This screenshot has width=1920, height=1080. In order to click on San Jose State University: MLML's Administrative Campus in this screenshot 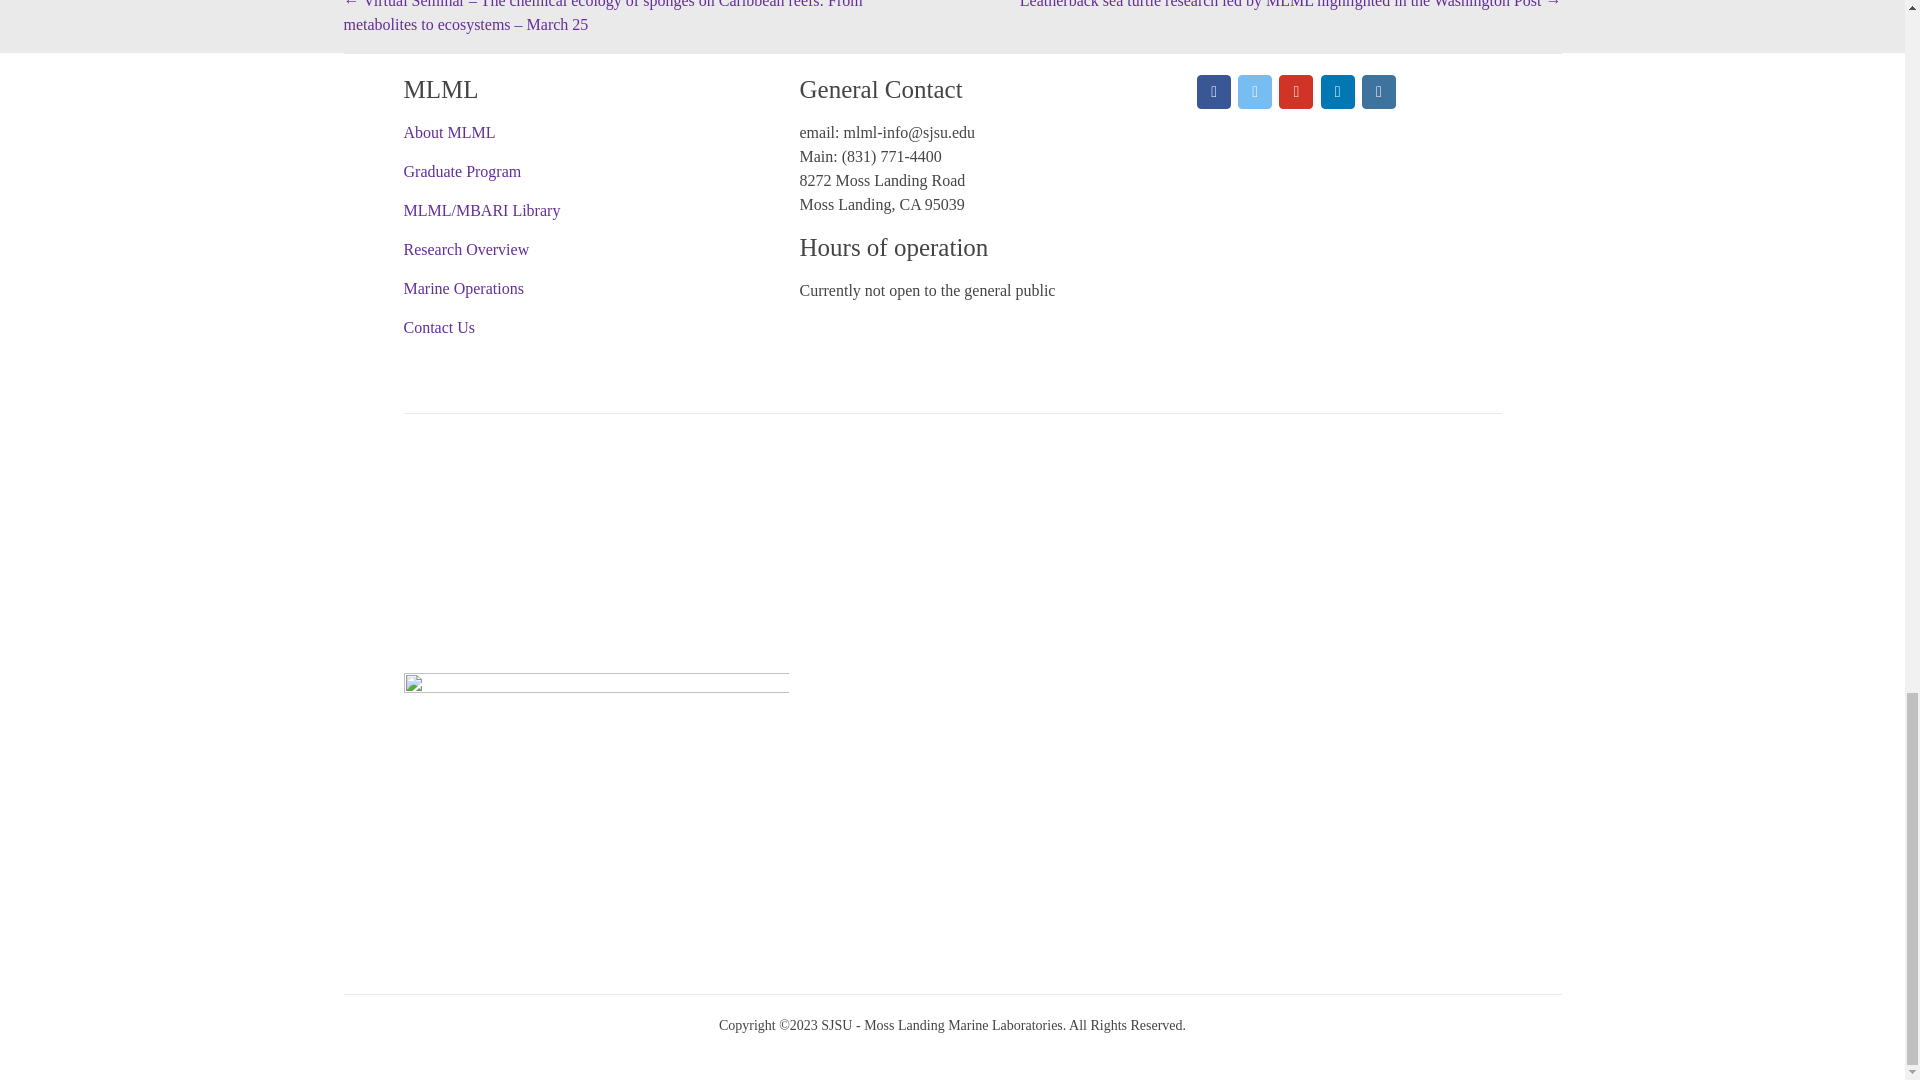, I will do `click(596, 710)`.